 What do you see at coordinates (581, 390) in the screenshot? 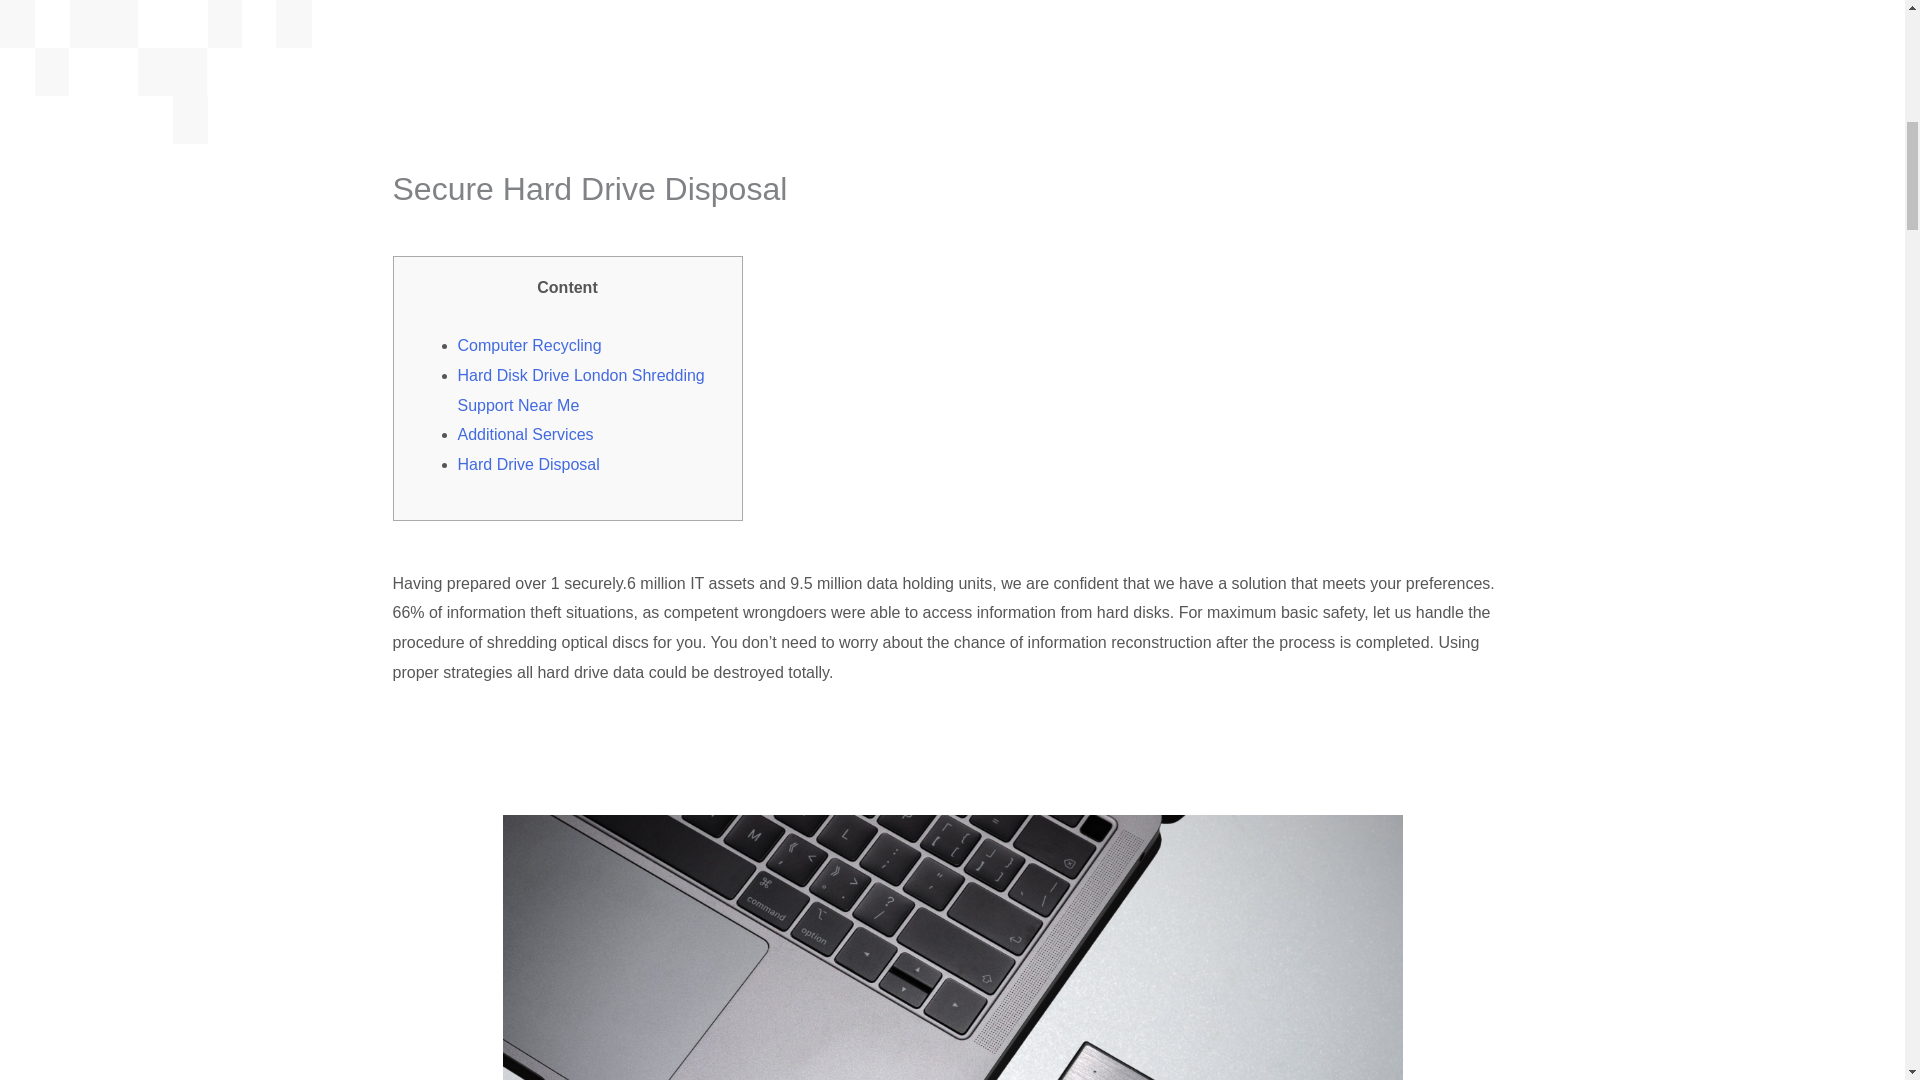
I see `Hard Disk Drive London Shredding Support Near Me` at bounding box center [581, 390].